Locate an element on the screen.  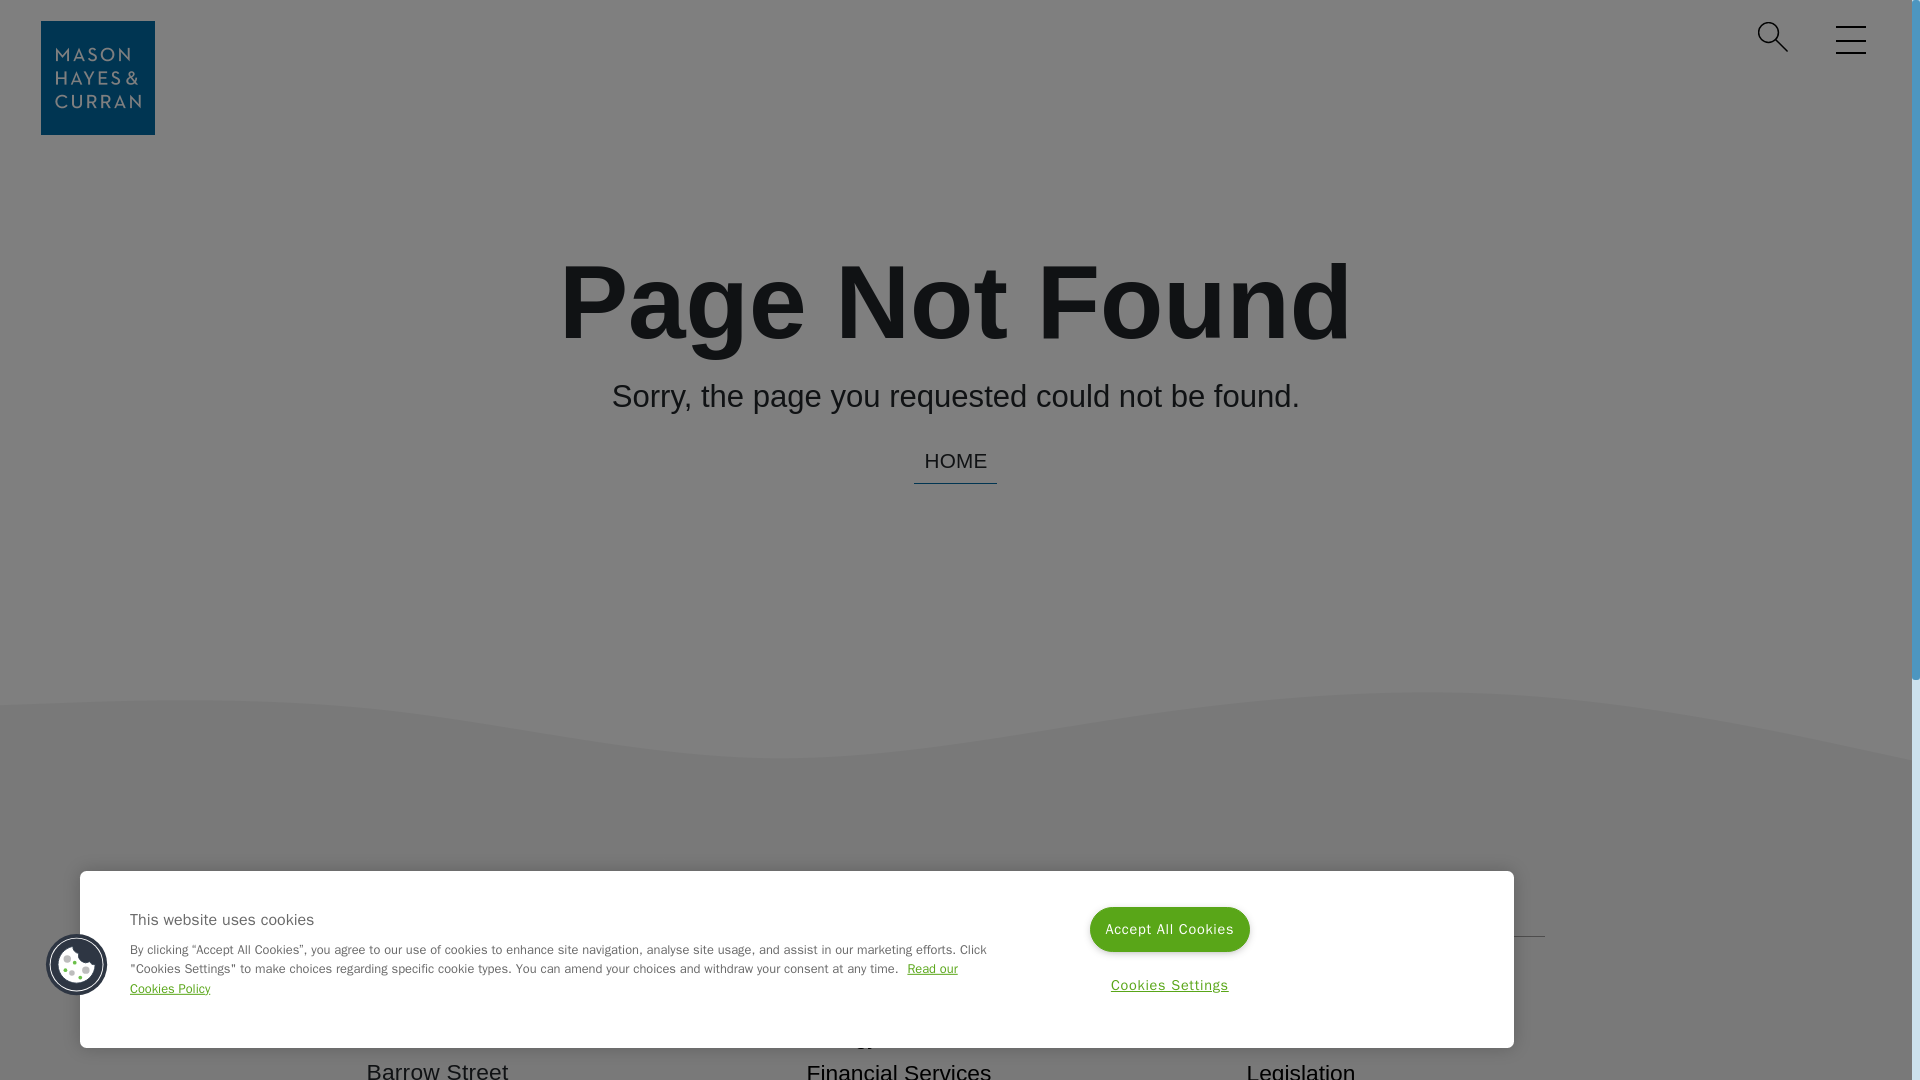
Cookies Button is located at coordinates (76, 965).